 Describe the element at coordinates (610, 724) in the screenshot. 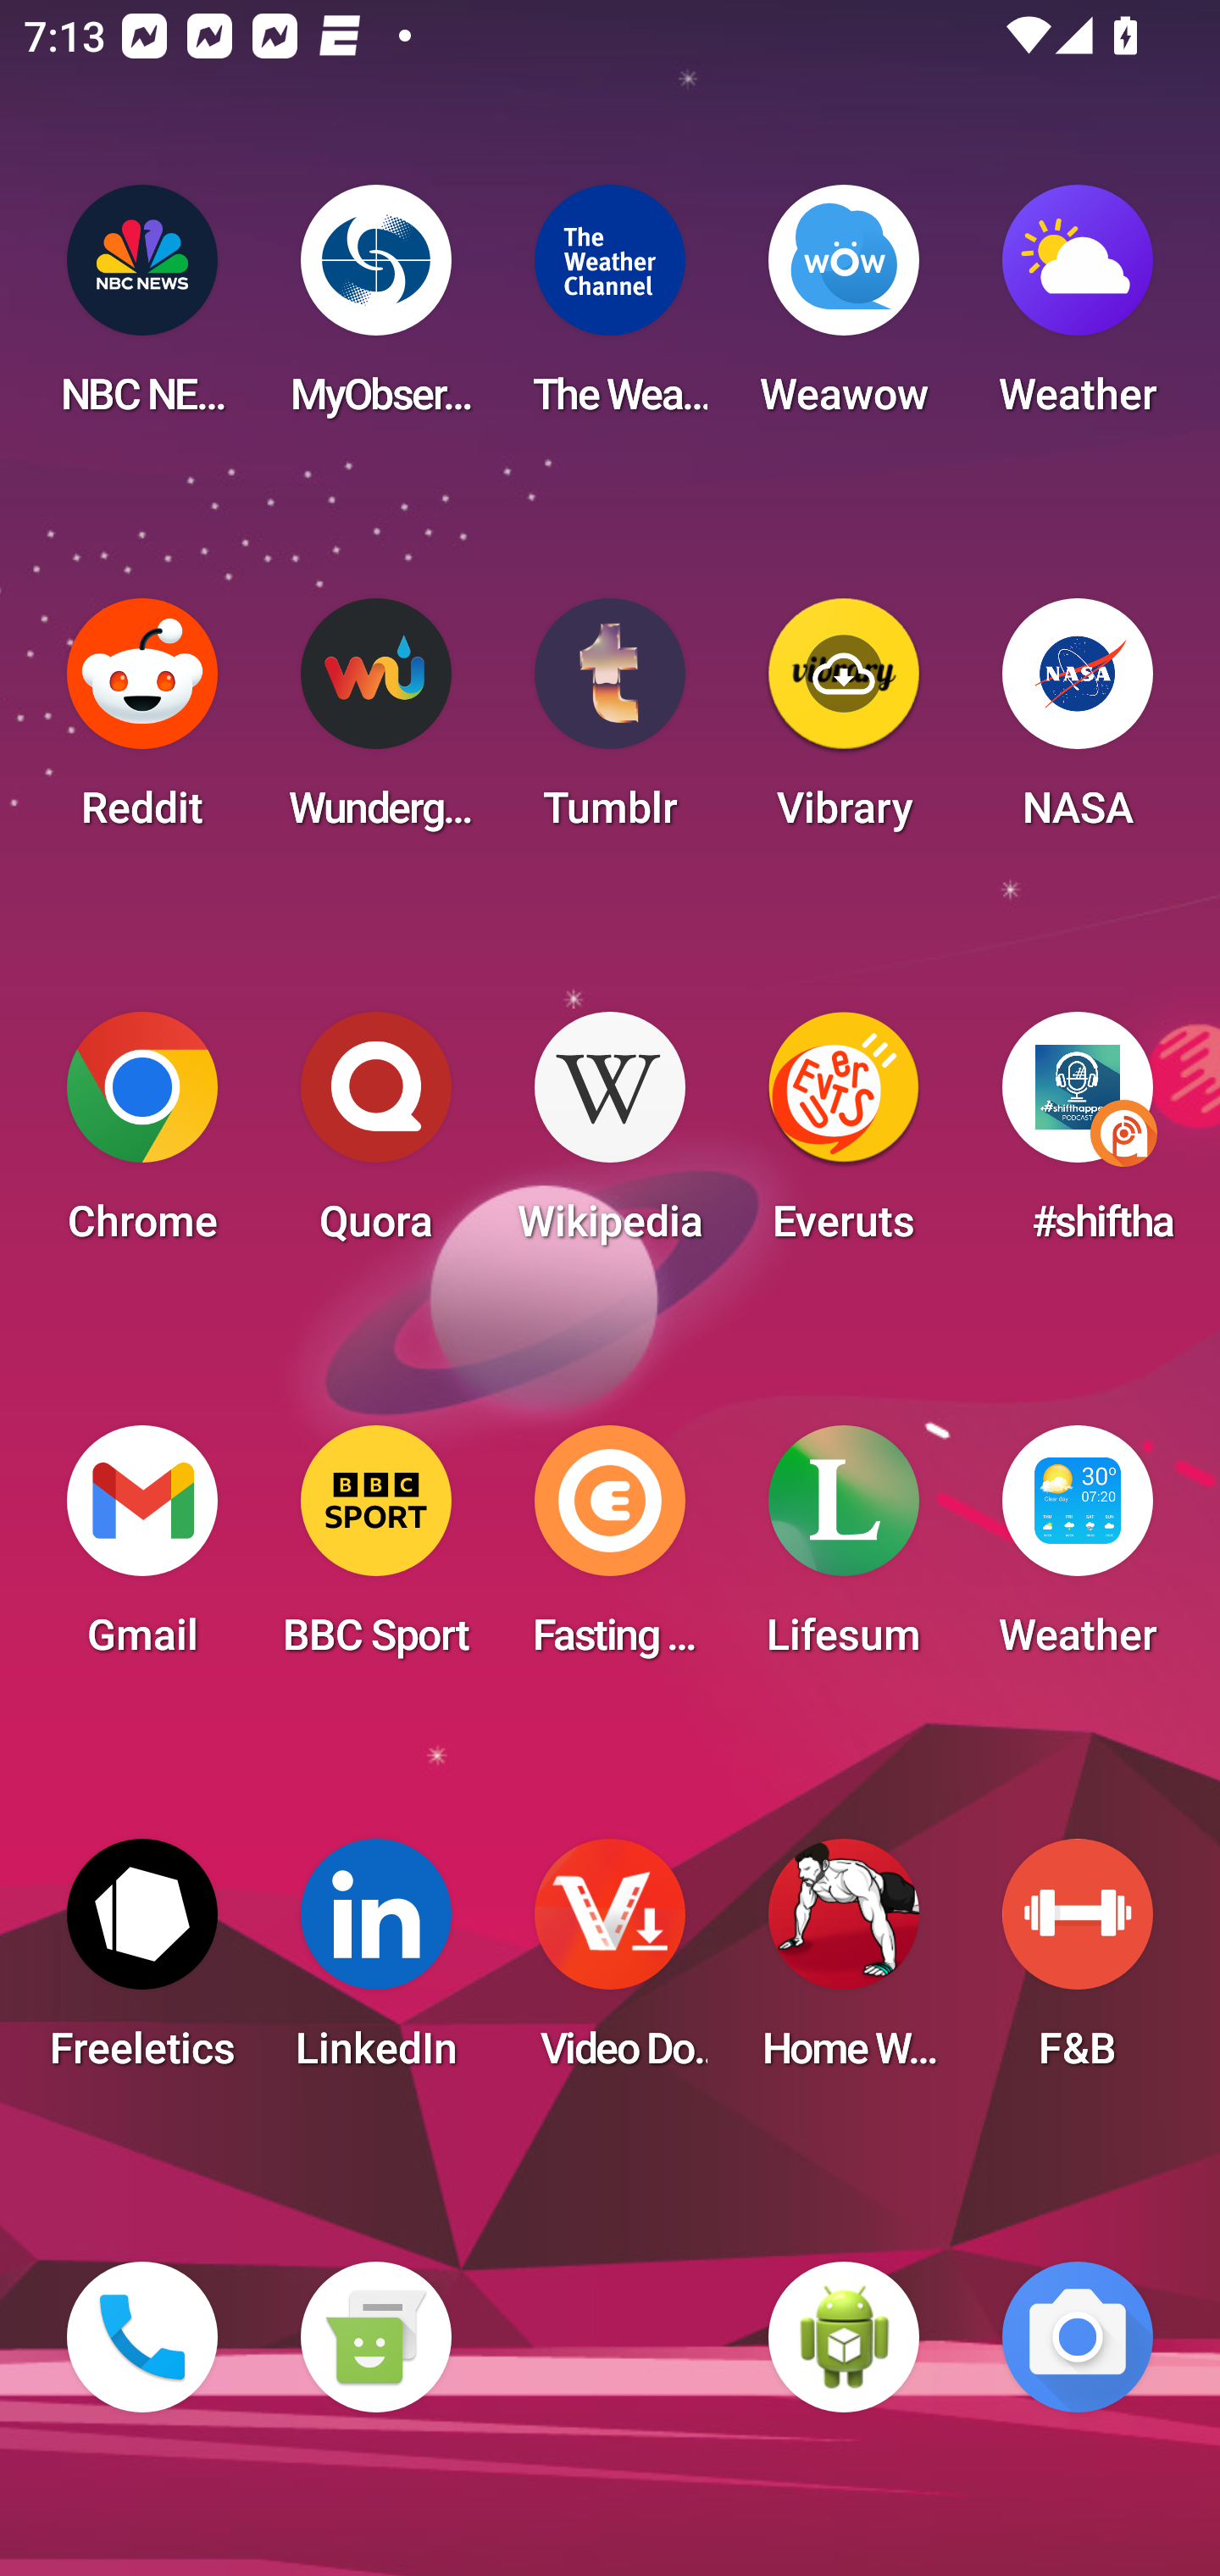

I see `Tumblr` at that location.